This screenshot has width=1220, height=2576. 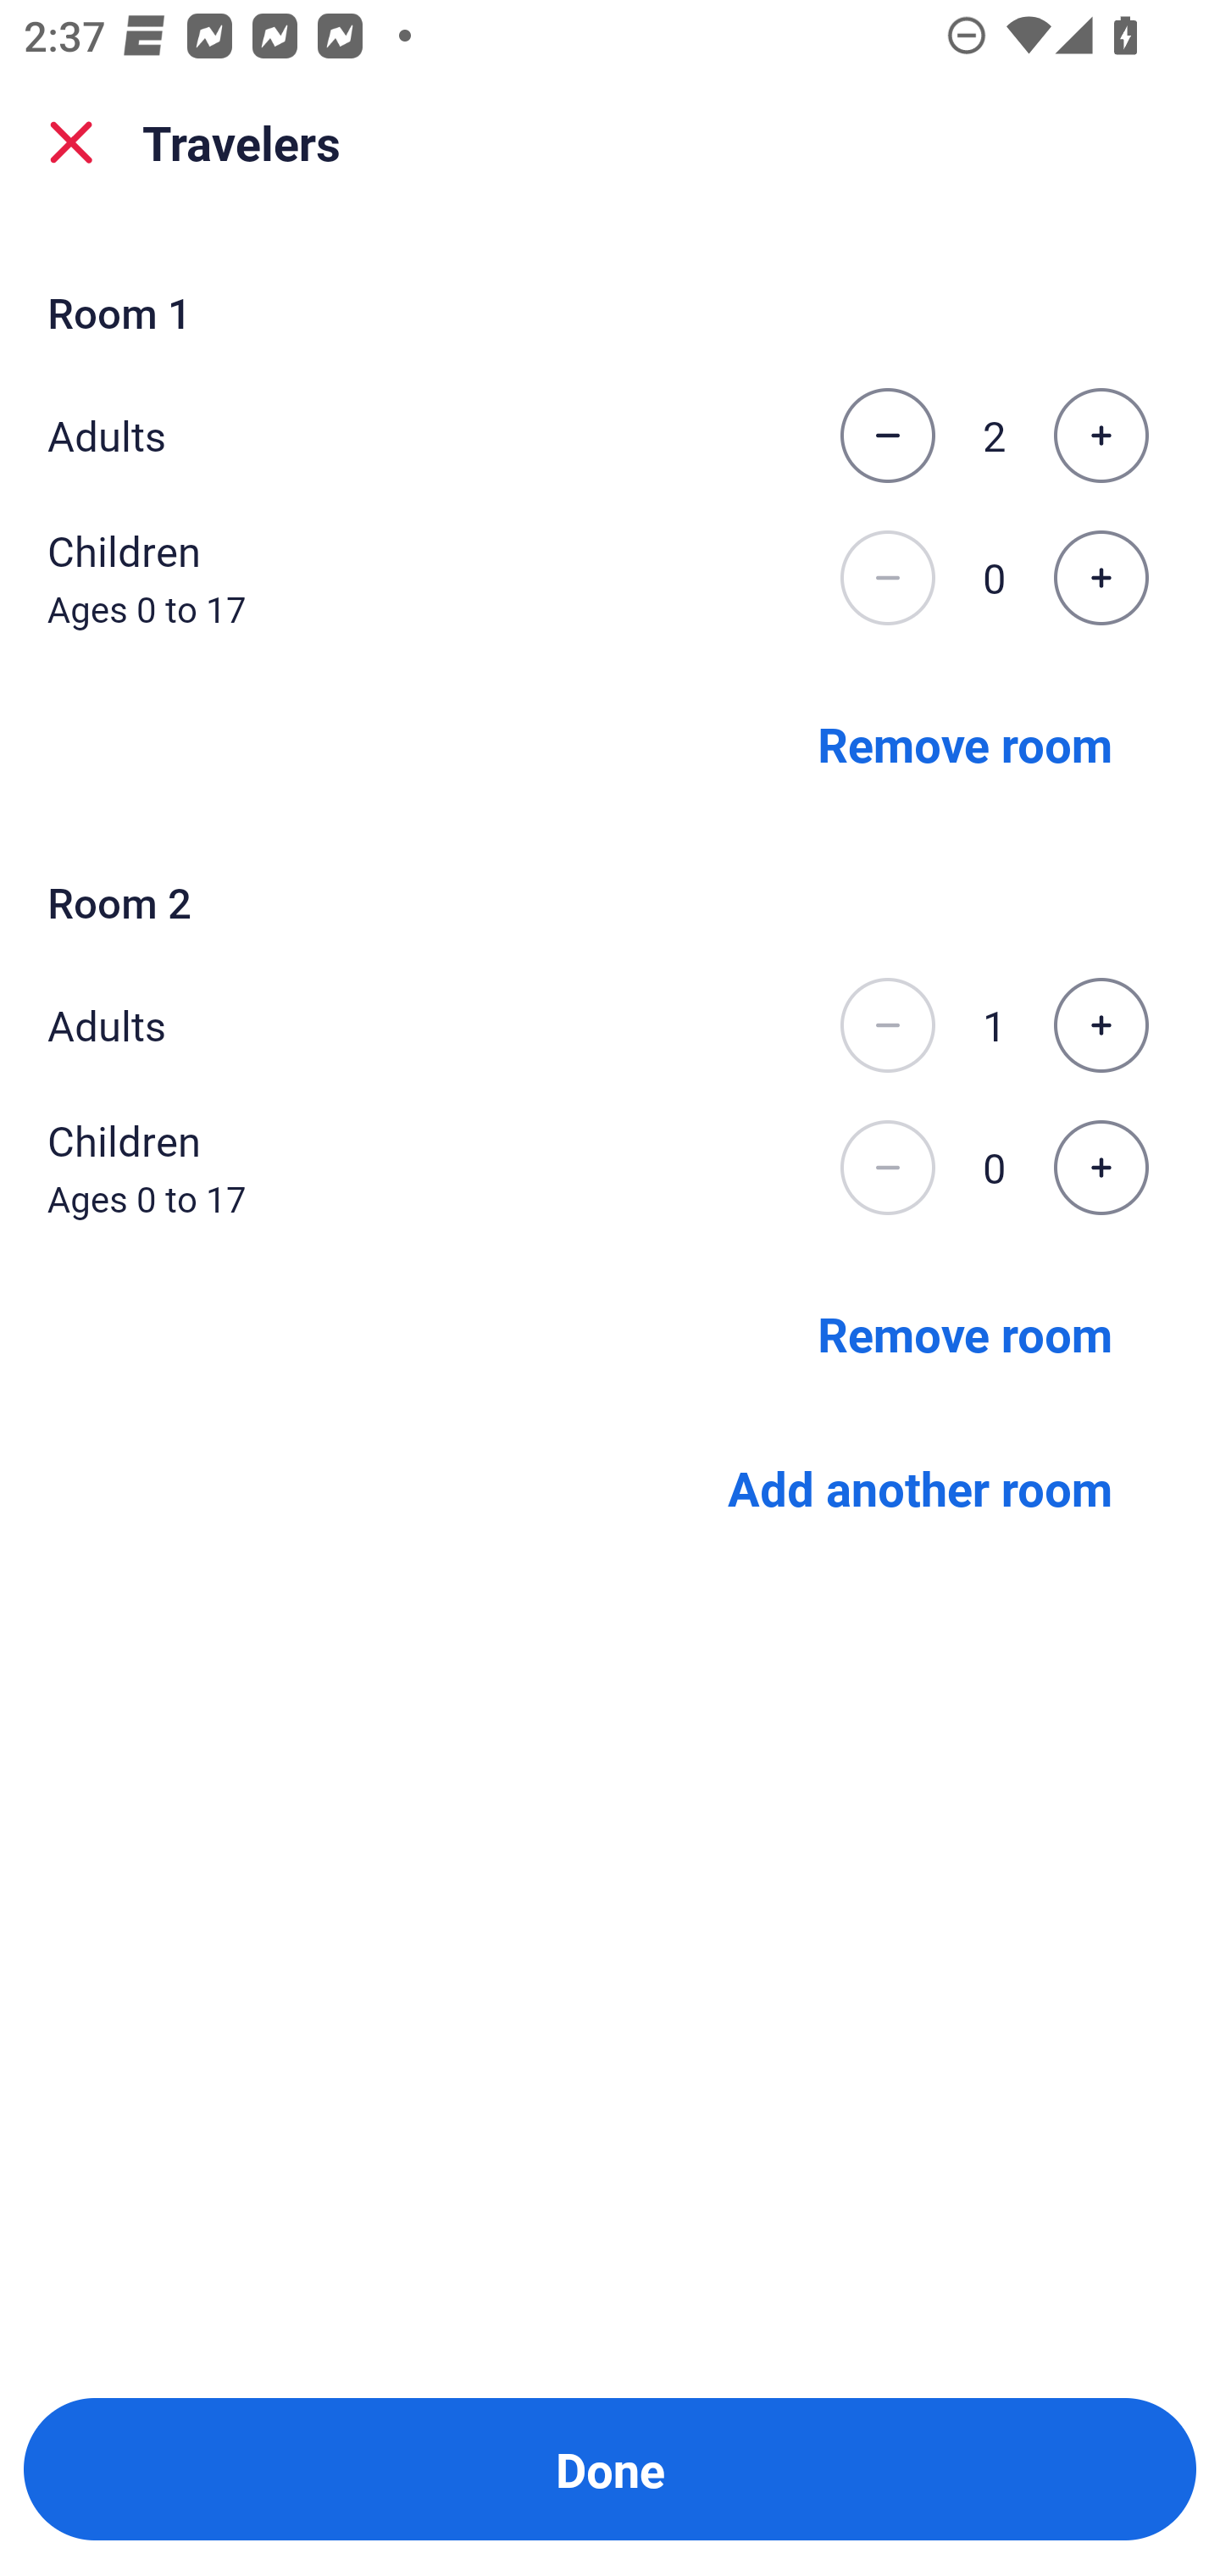 What do you see at coordinates (887, 578) in the screenshot?
I see `Decrease the number of children` at bounding box center [887, 578].